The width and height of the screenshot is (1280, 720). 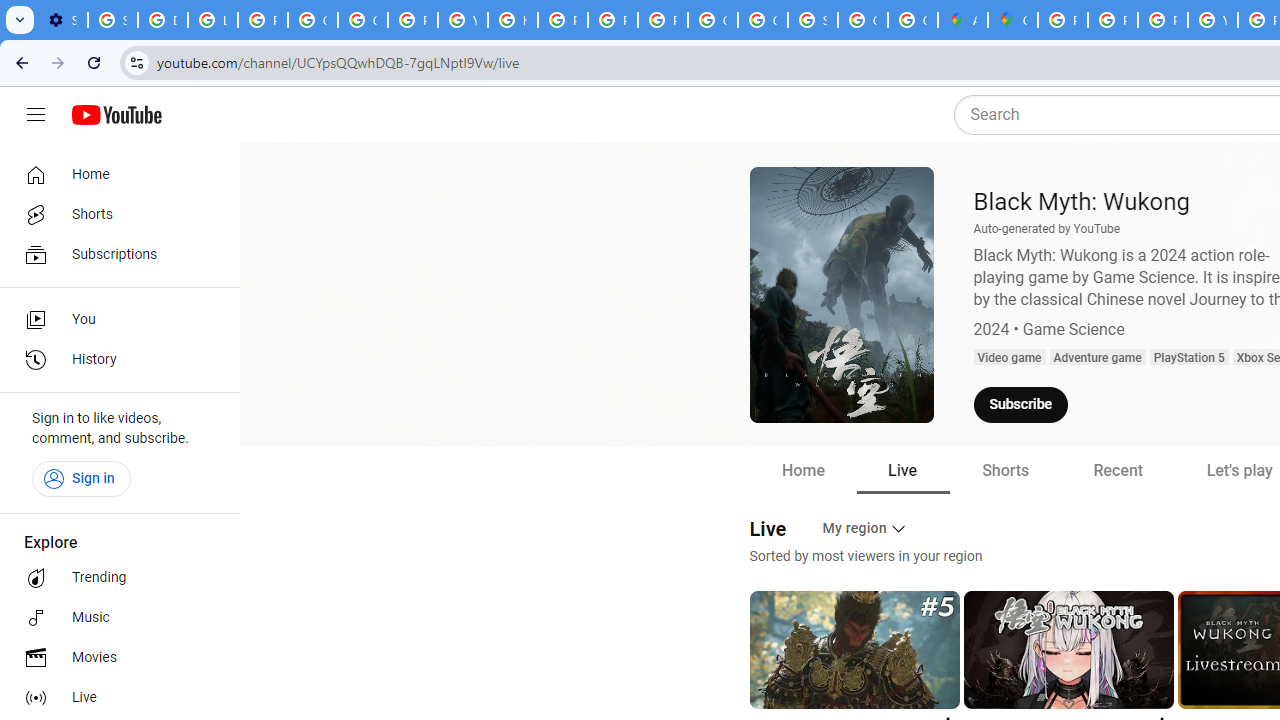 I want to click on Music, so click(x=114, y=618).